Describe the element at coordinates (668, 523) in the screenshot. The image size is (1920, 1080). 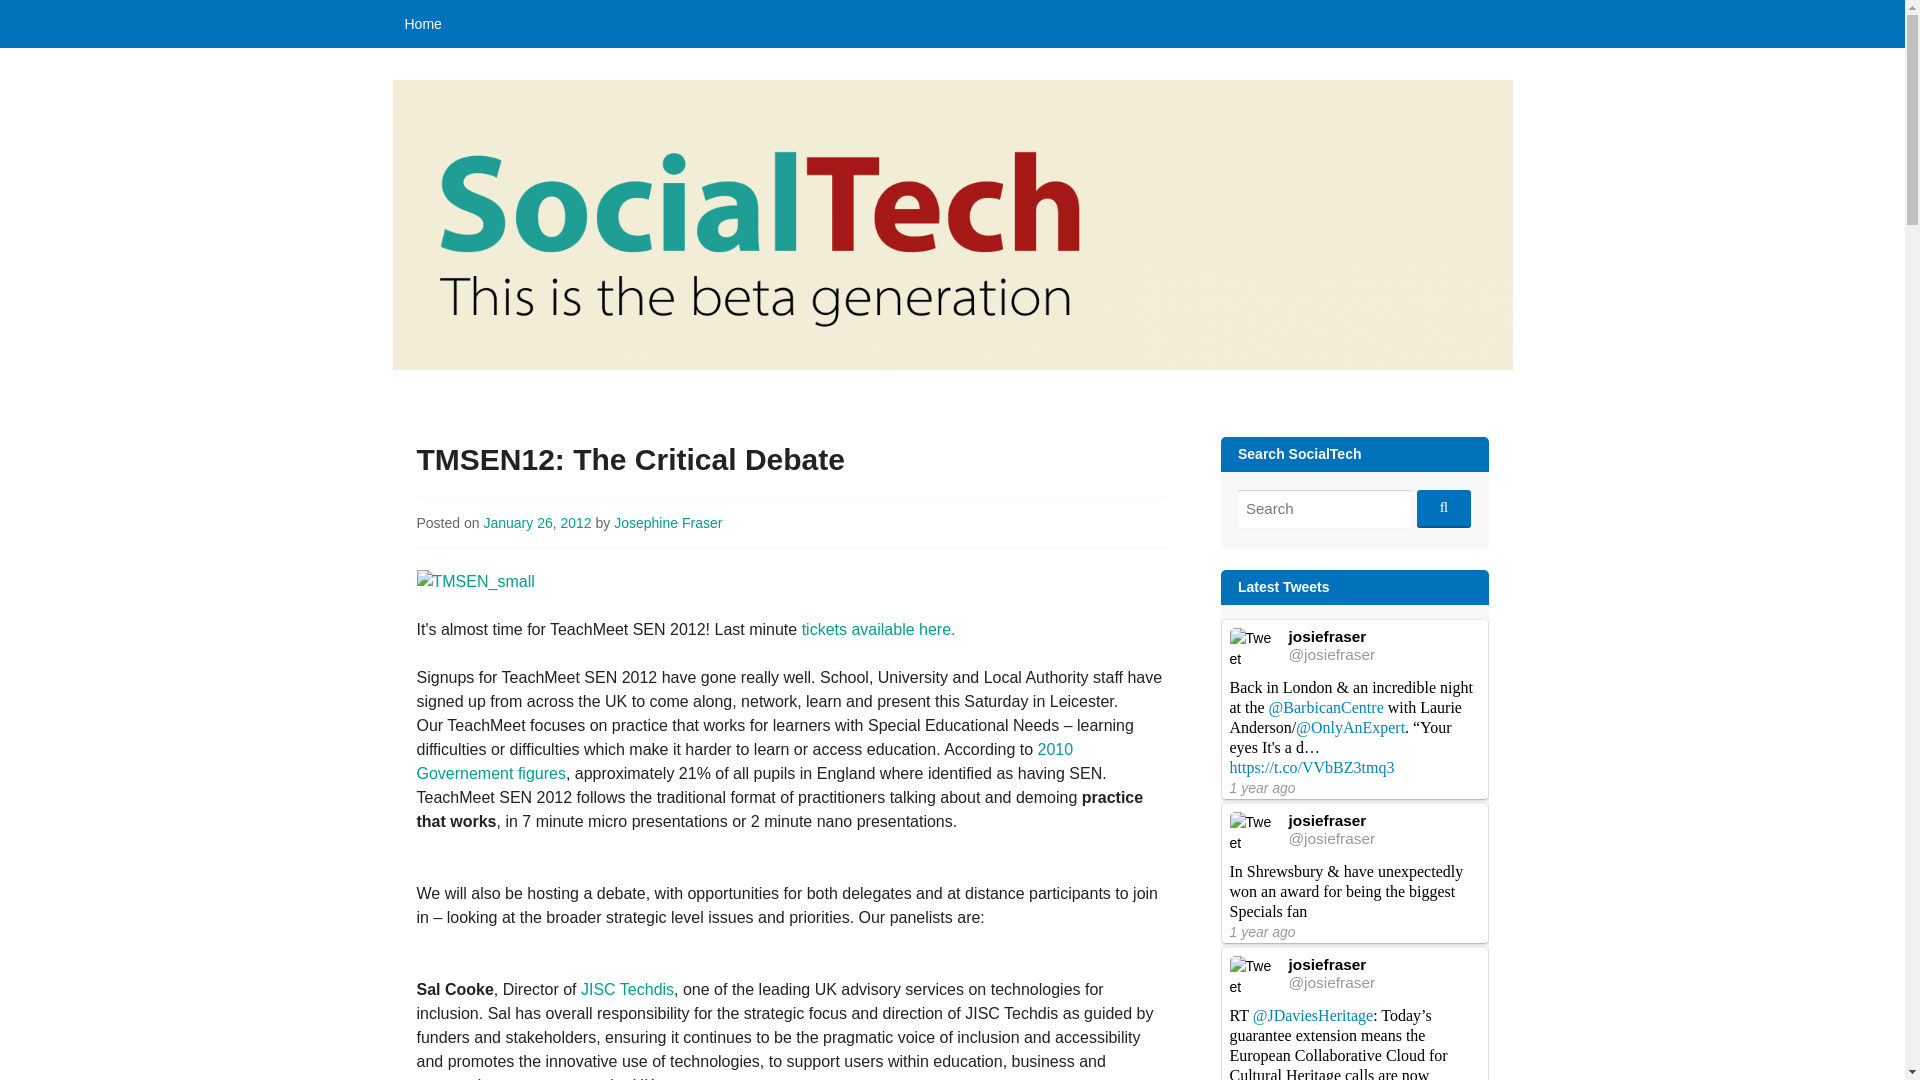
I see `Josephine Fraser` at that location.